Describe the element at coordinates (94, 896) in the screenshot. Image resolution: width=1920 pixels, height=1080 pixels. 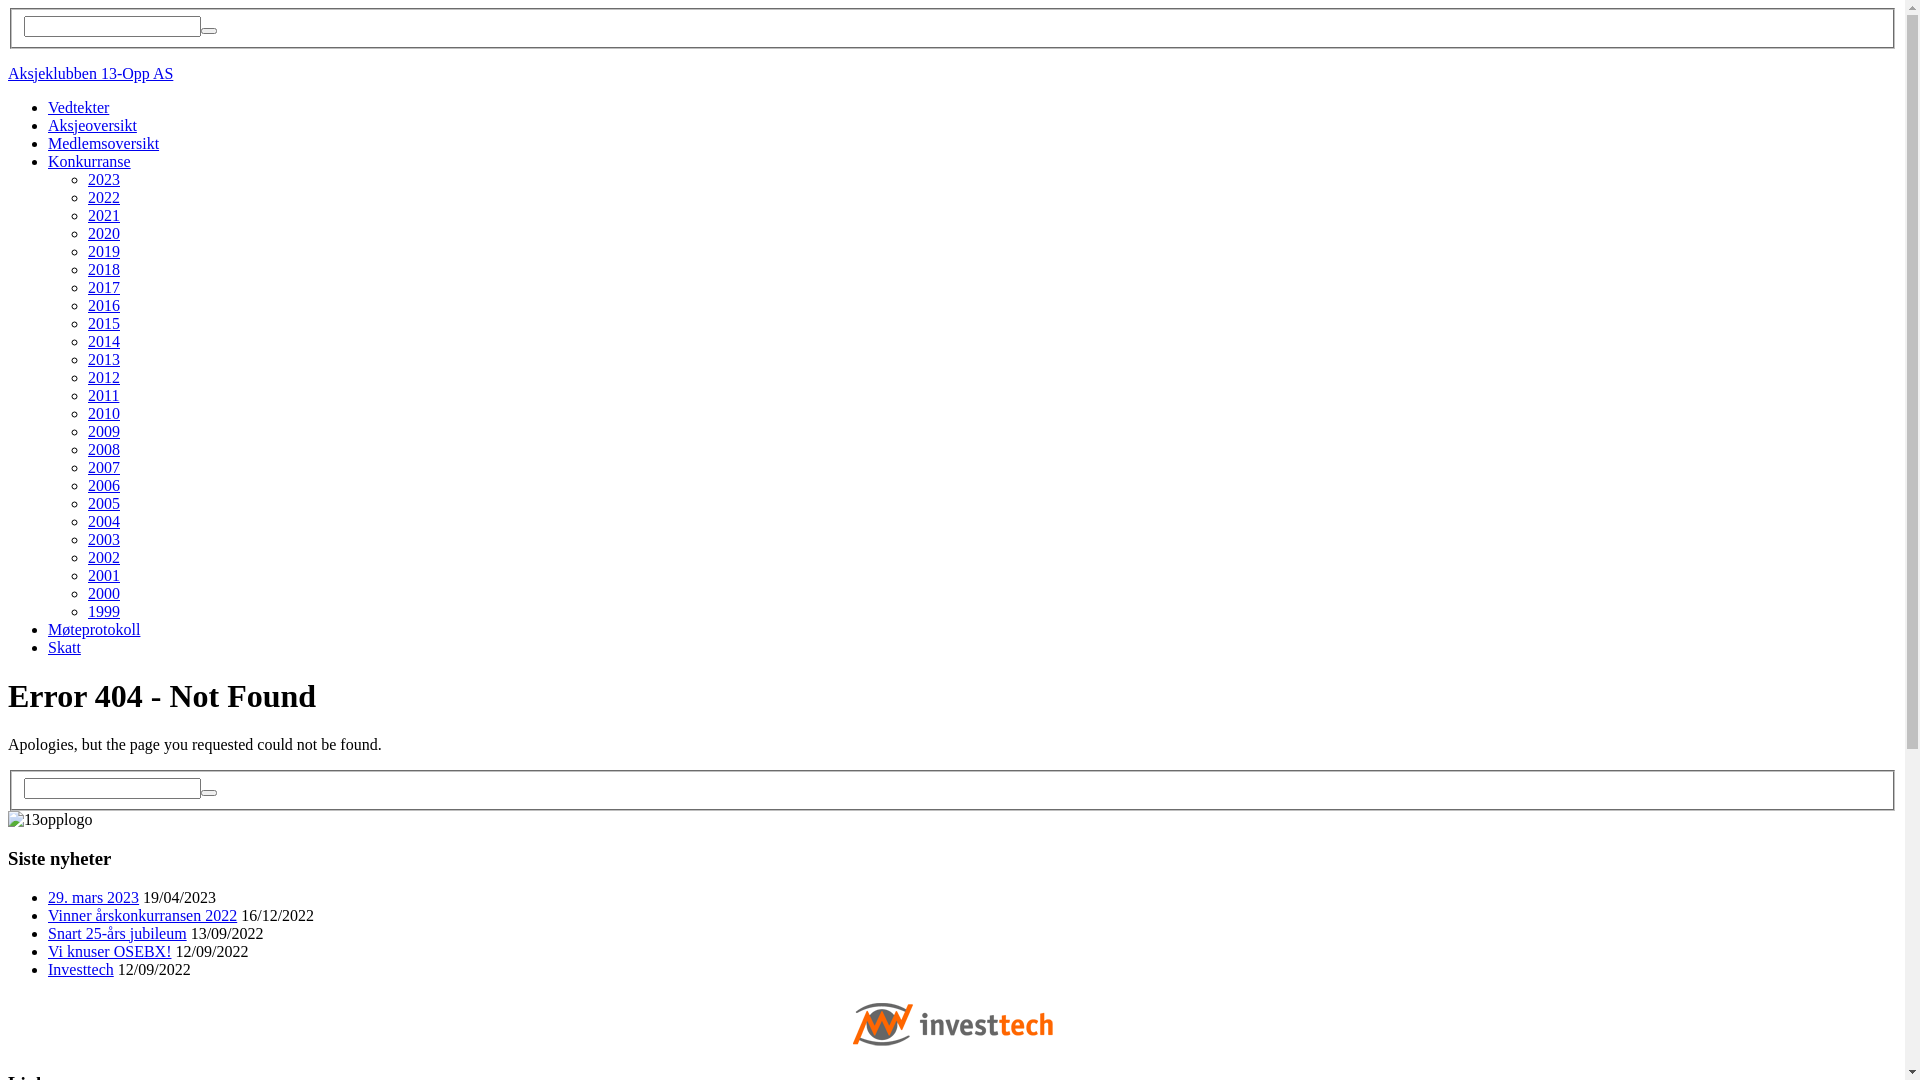
I see `29. mars 2023` at that location.